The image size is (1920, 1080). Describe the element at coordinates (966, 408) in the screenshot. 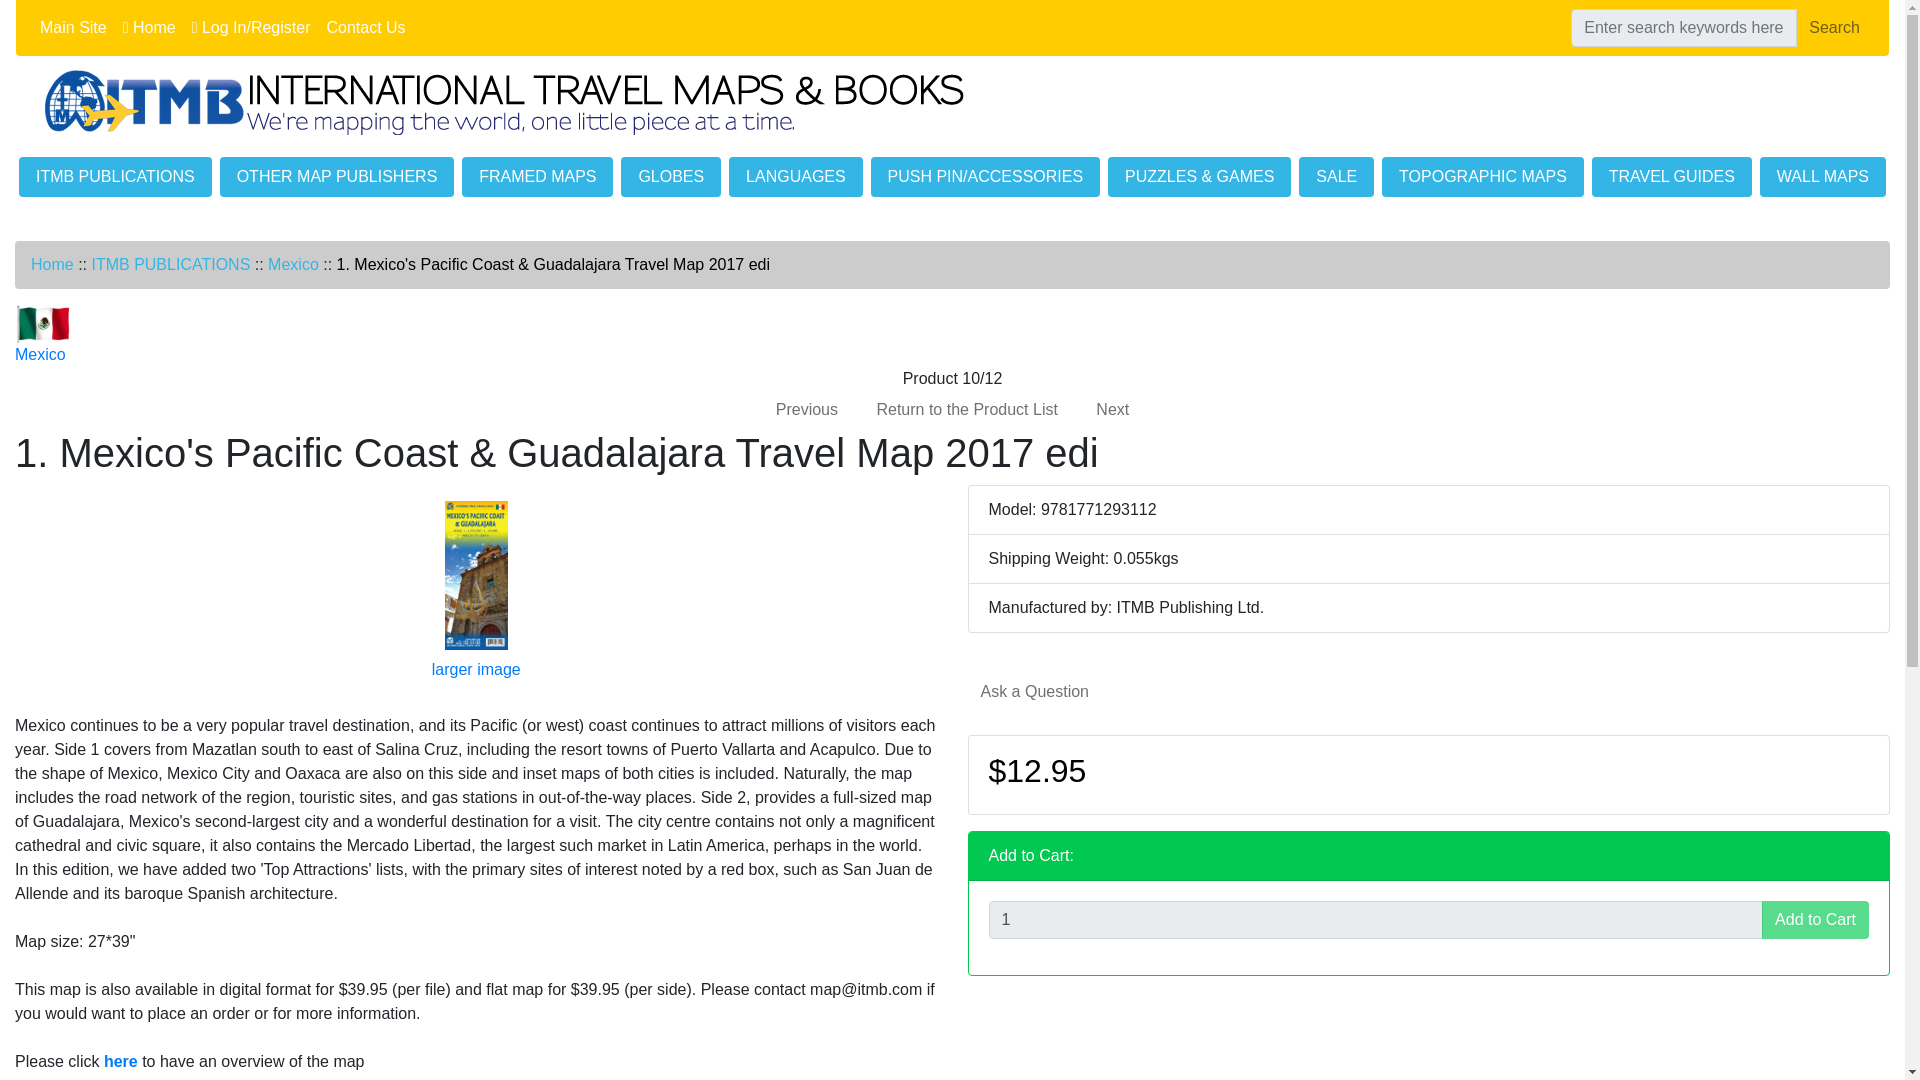

I see `Return to the Product List` at that location.